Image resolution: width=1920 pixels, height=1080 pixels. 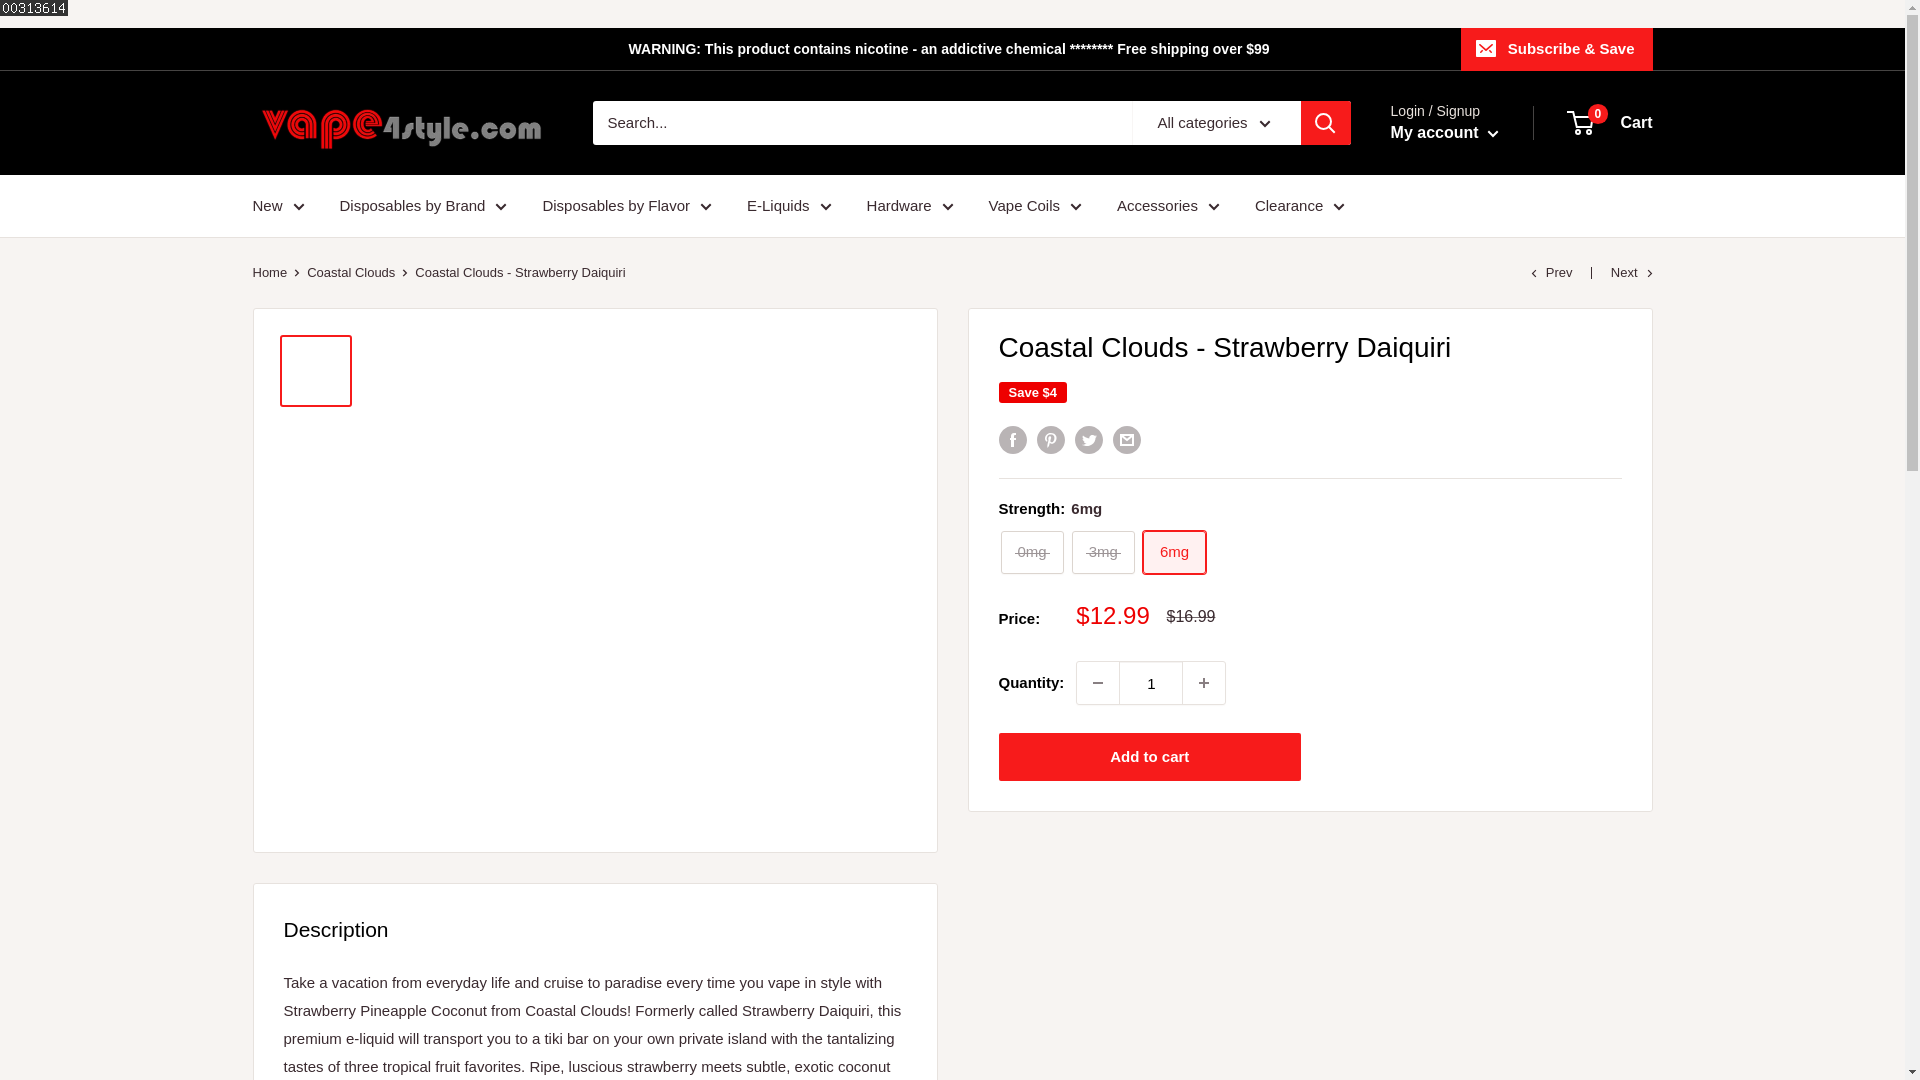 I want to click on 6mg, so click(x=1174, y=552).